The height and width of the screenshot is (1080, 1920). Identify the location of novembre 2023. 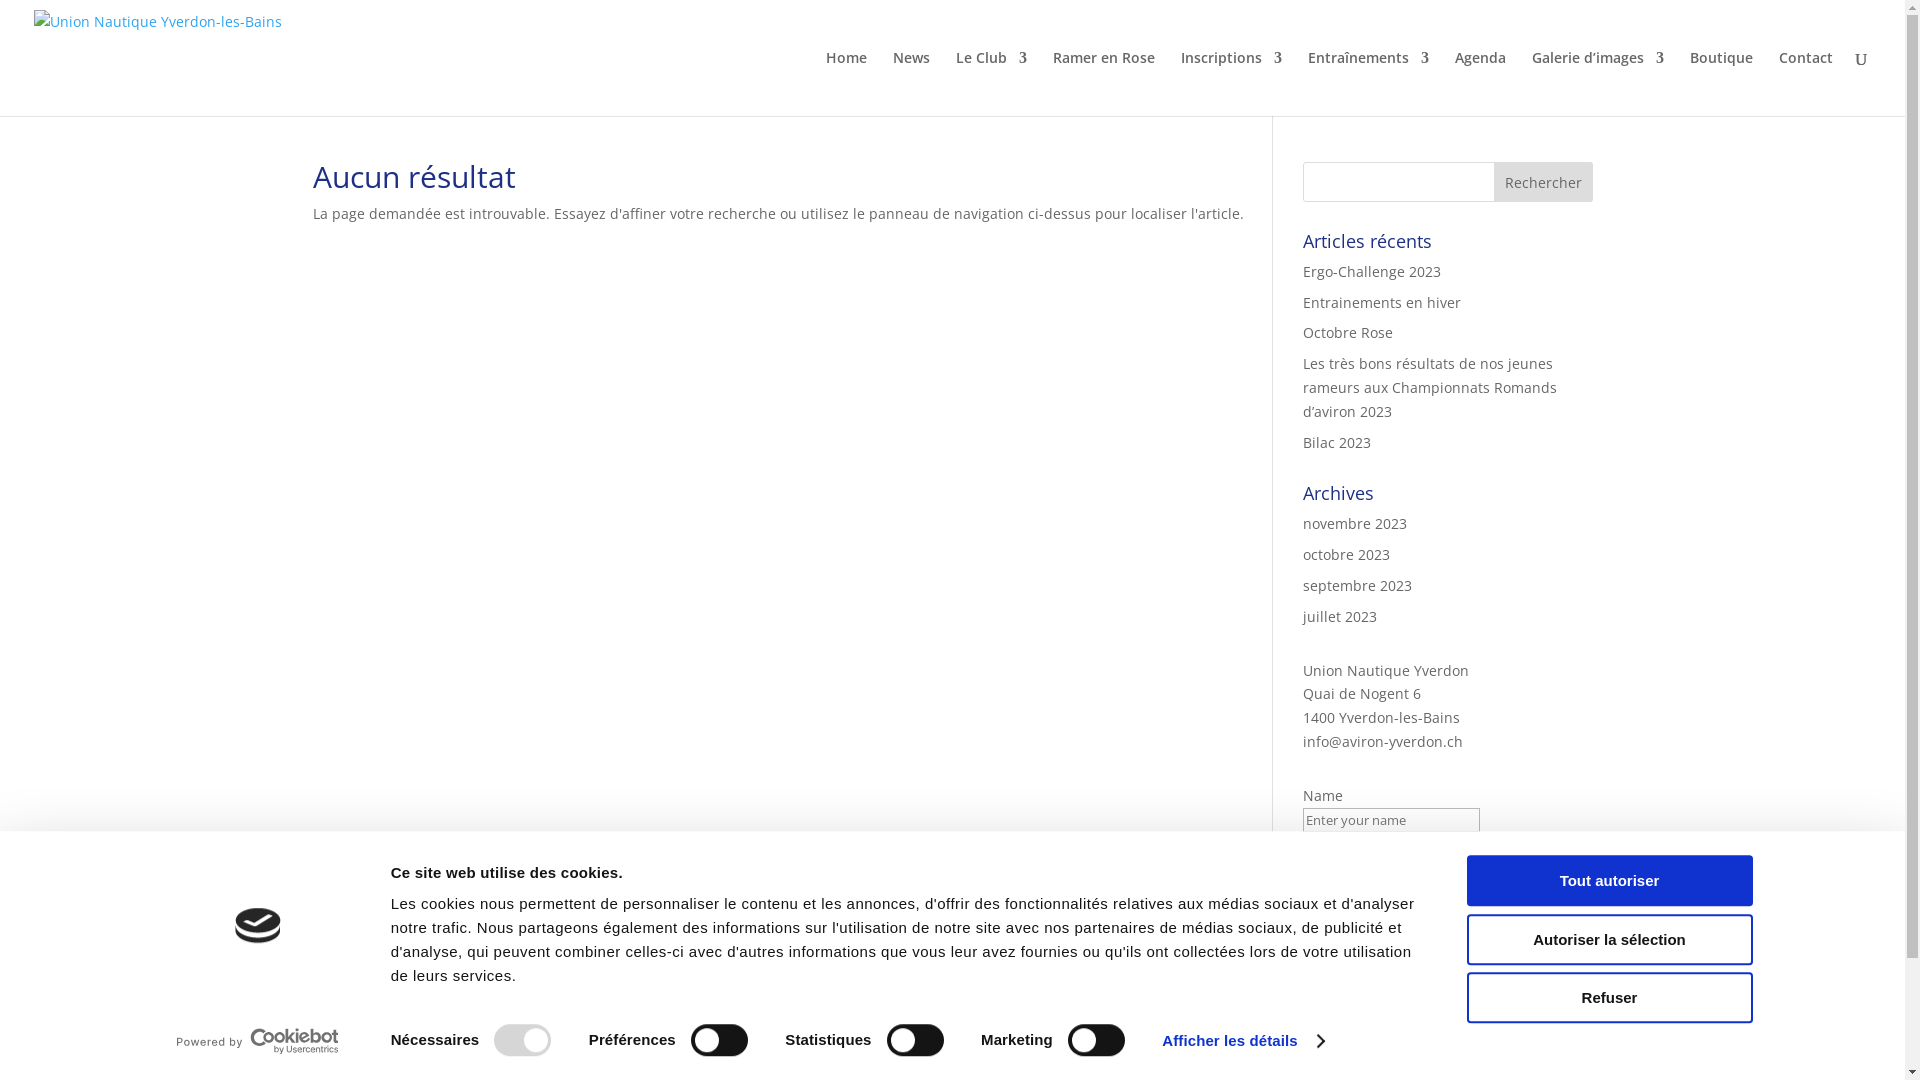
(1354, 524).